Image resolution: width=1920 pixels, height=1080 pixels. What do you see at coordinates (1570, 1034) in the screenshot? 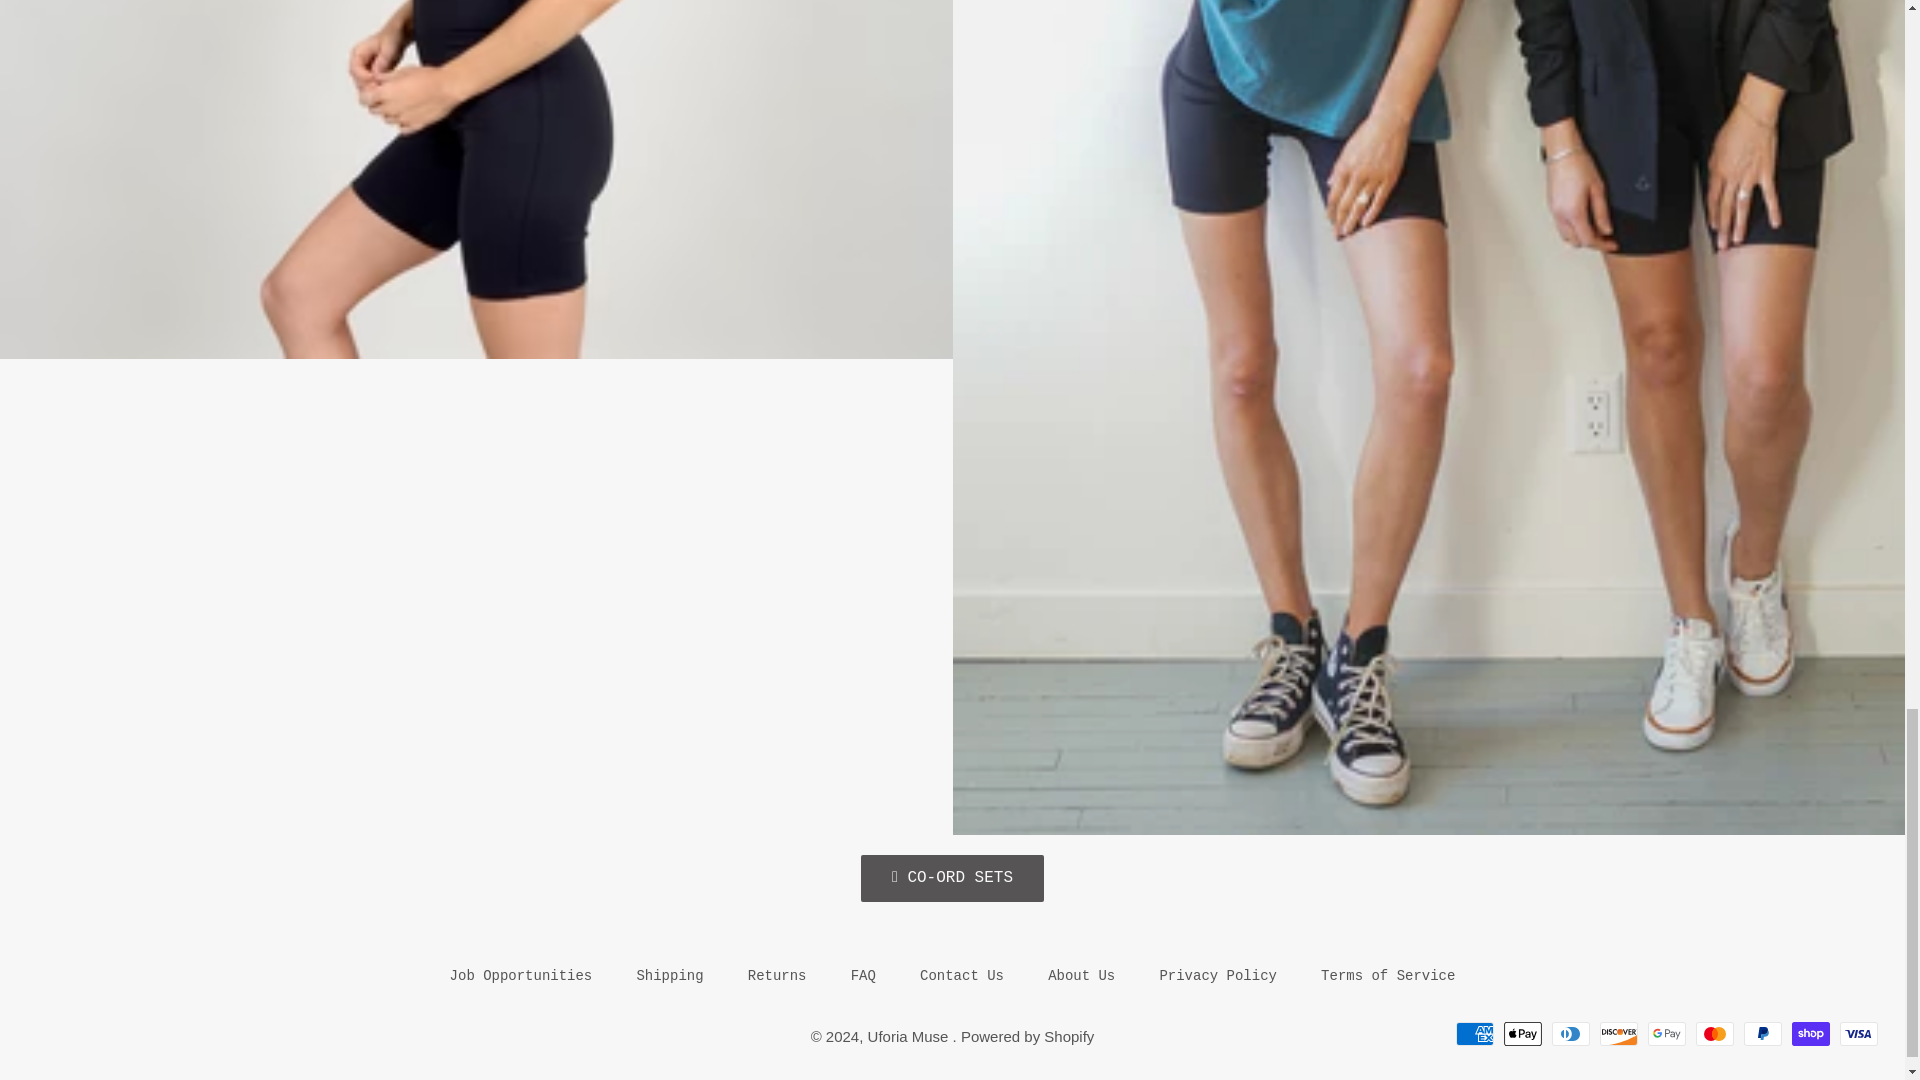
I see `Diners Club` at bounding box center [1570, 1034].